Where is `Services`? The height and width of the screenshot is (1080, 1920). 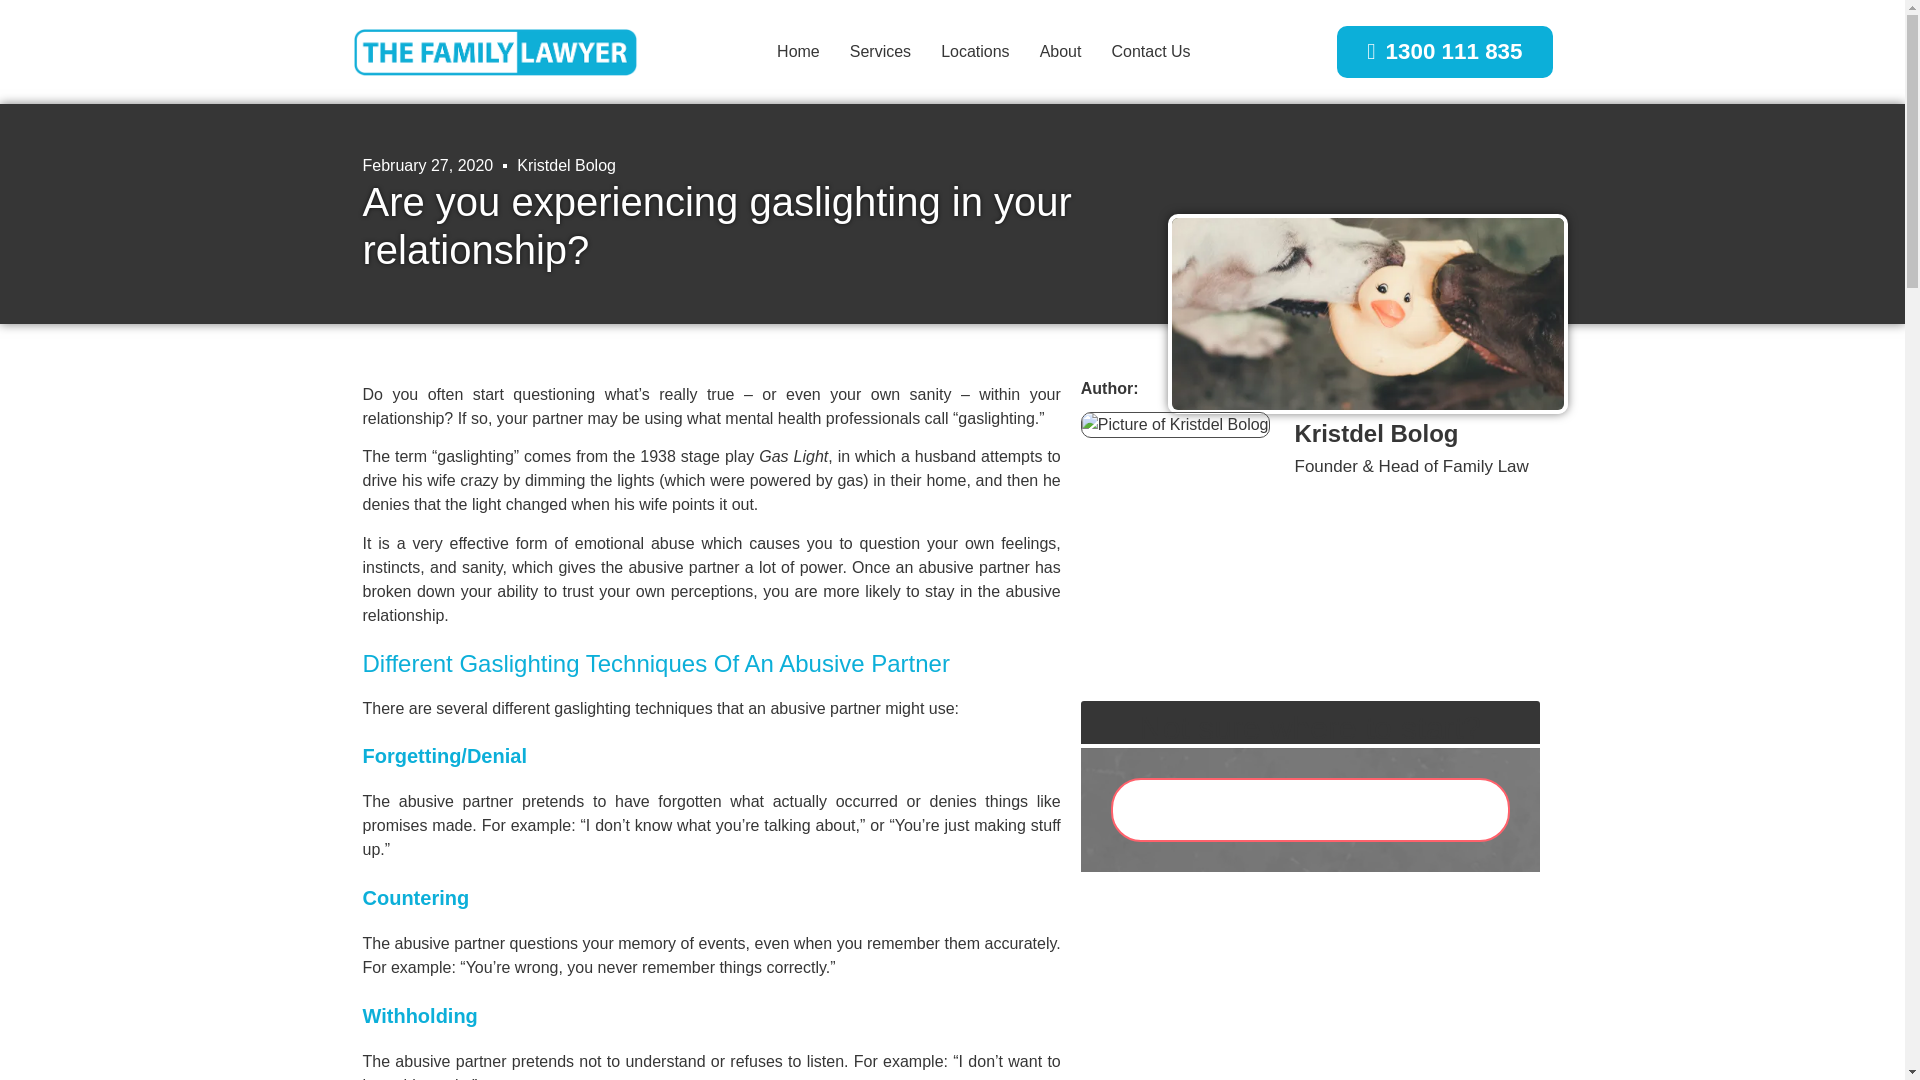
Services is located at coordinates (880, 52).